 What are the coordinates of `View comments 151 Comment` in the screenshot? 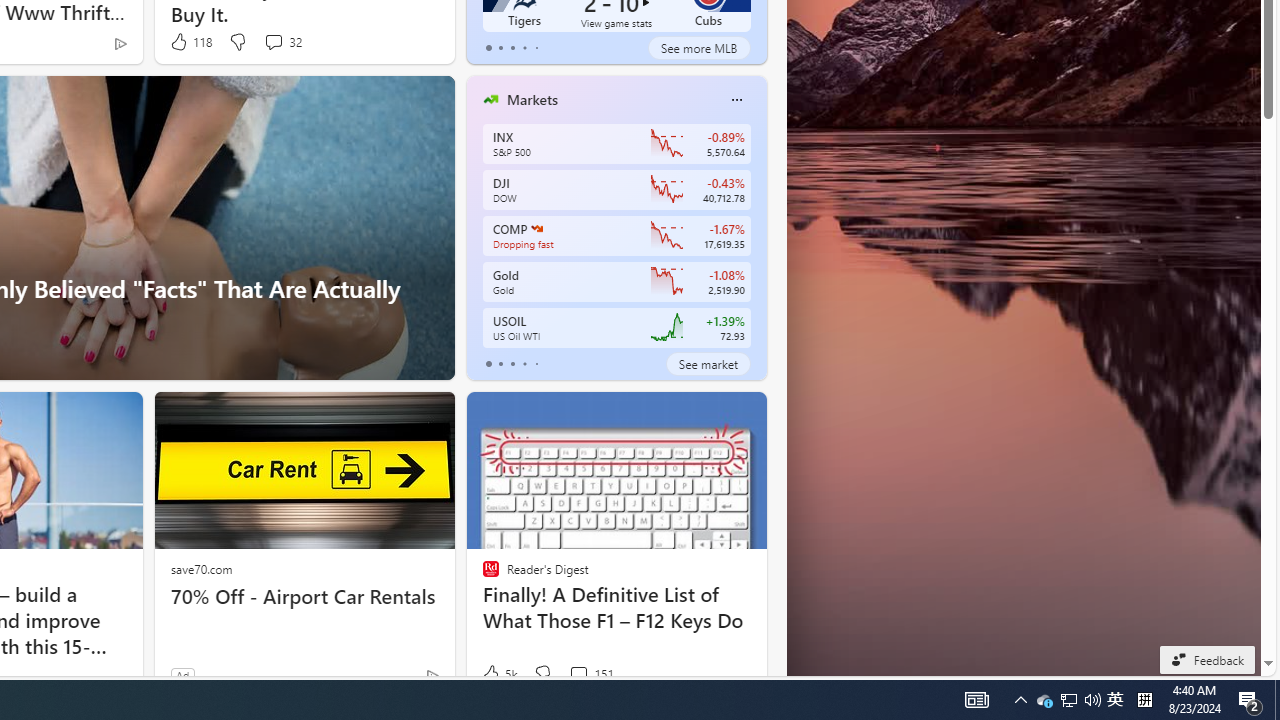 It's located at (578, 674).